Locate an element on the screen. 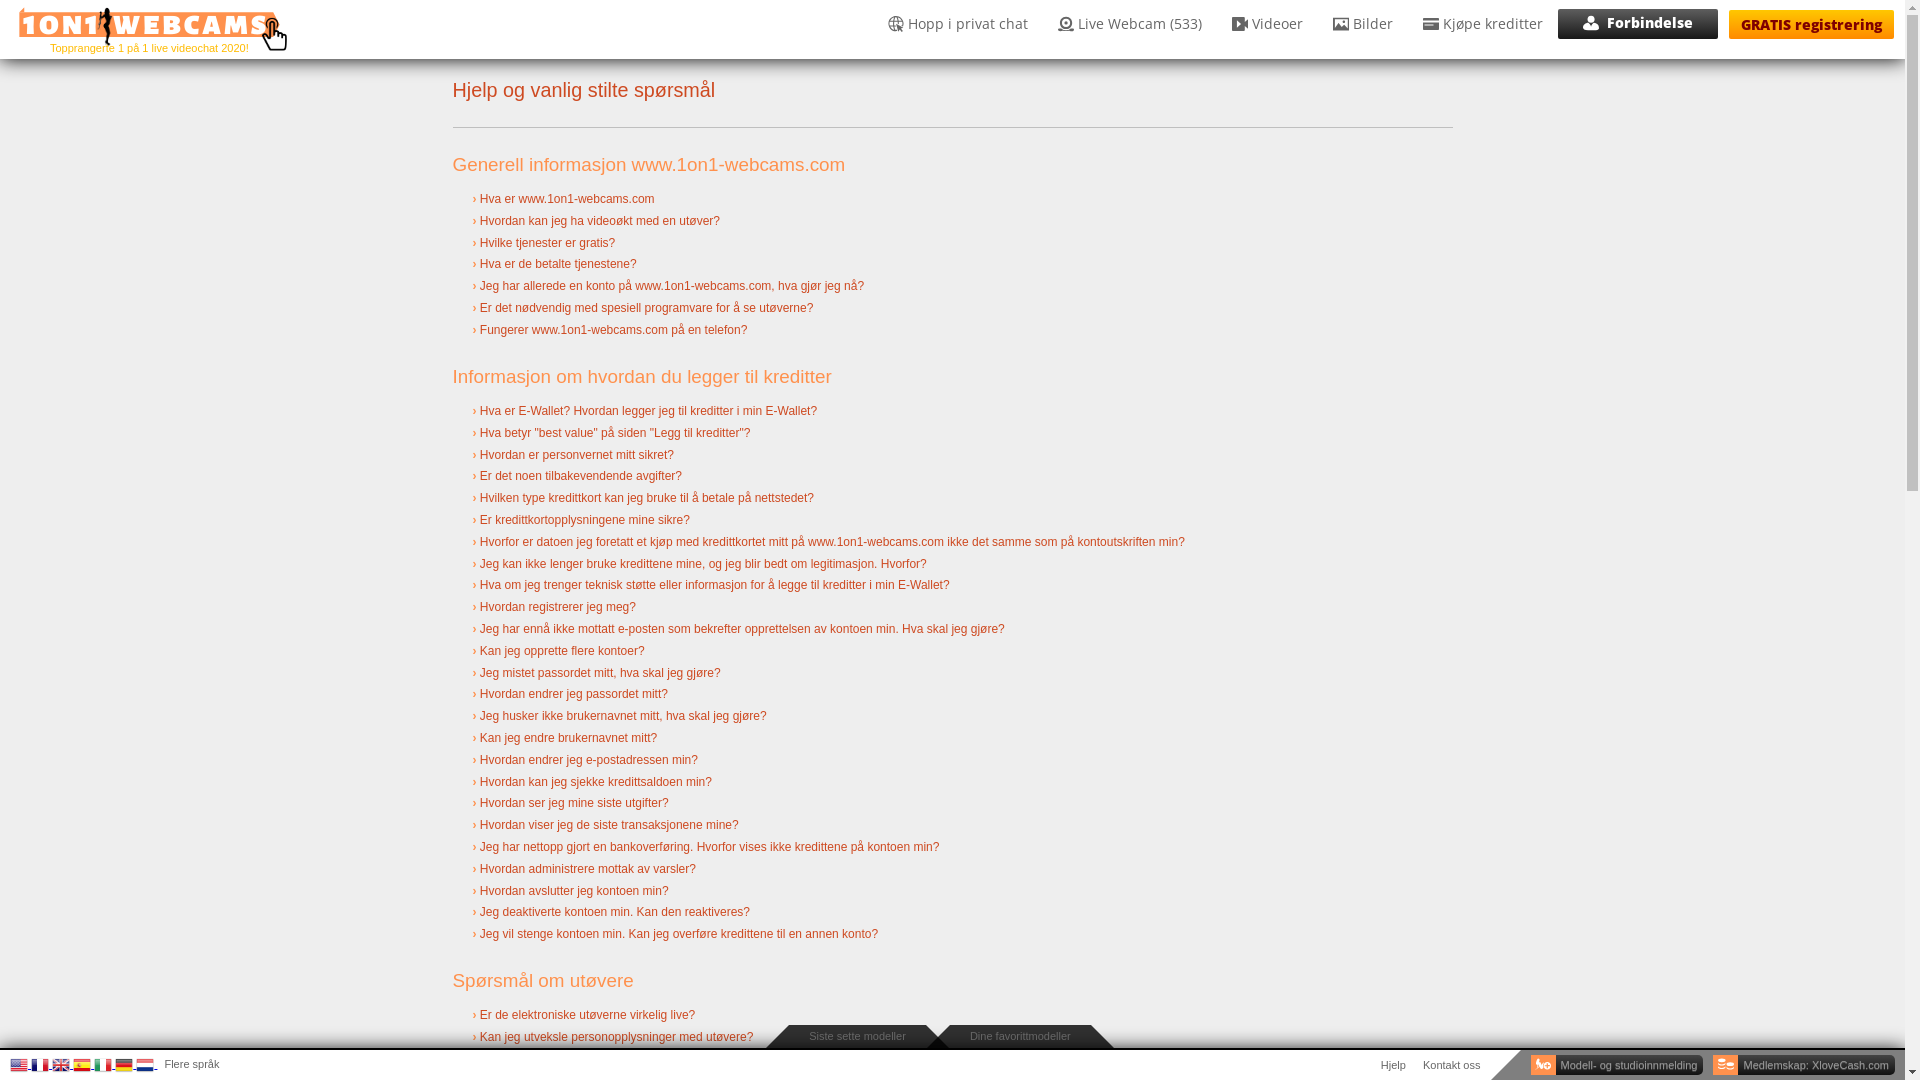  Hvordan endrer jeg passordet mitt? is located at coordinates (574, 694).